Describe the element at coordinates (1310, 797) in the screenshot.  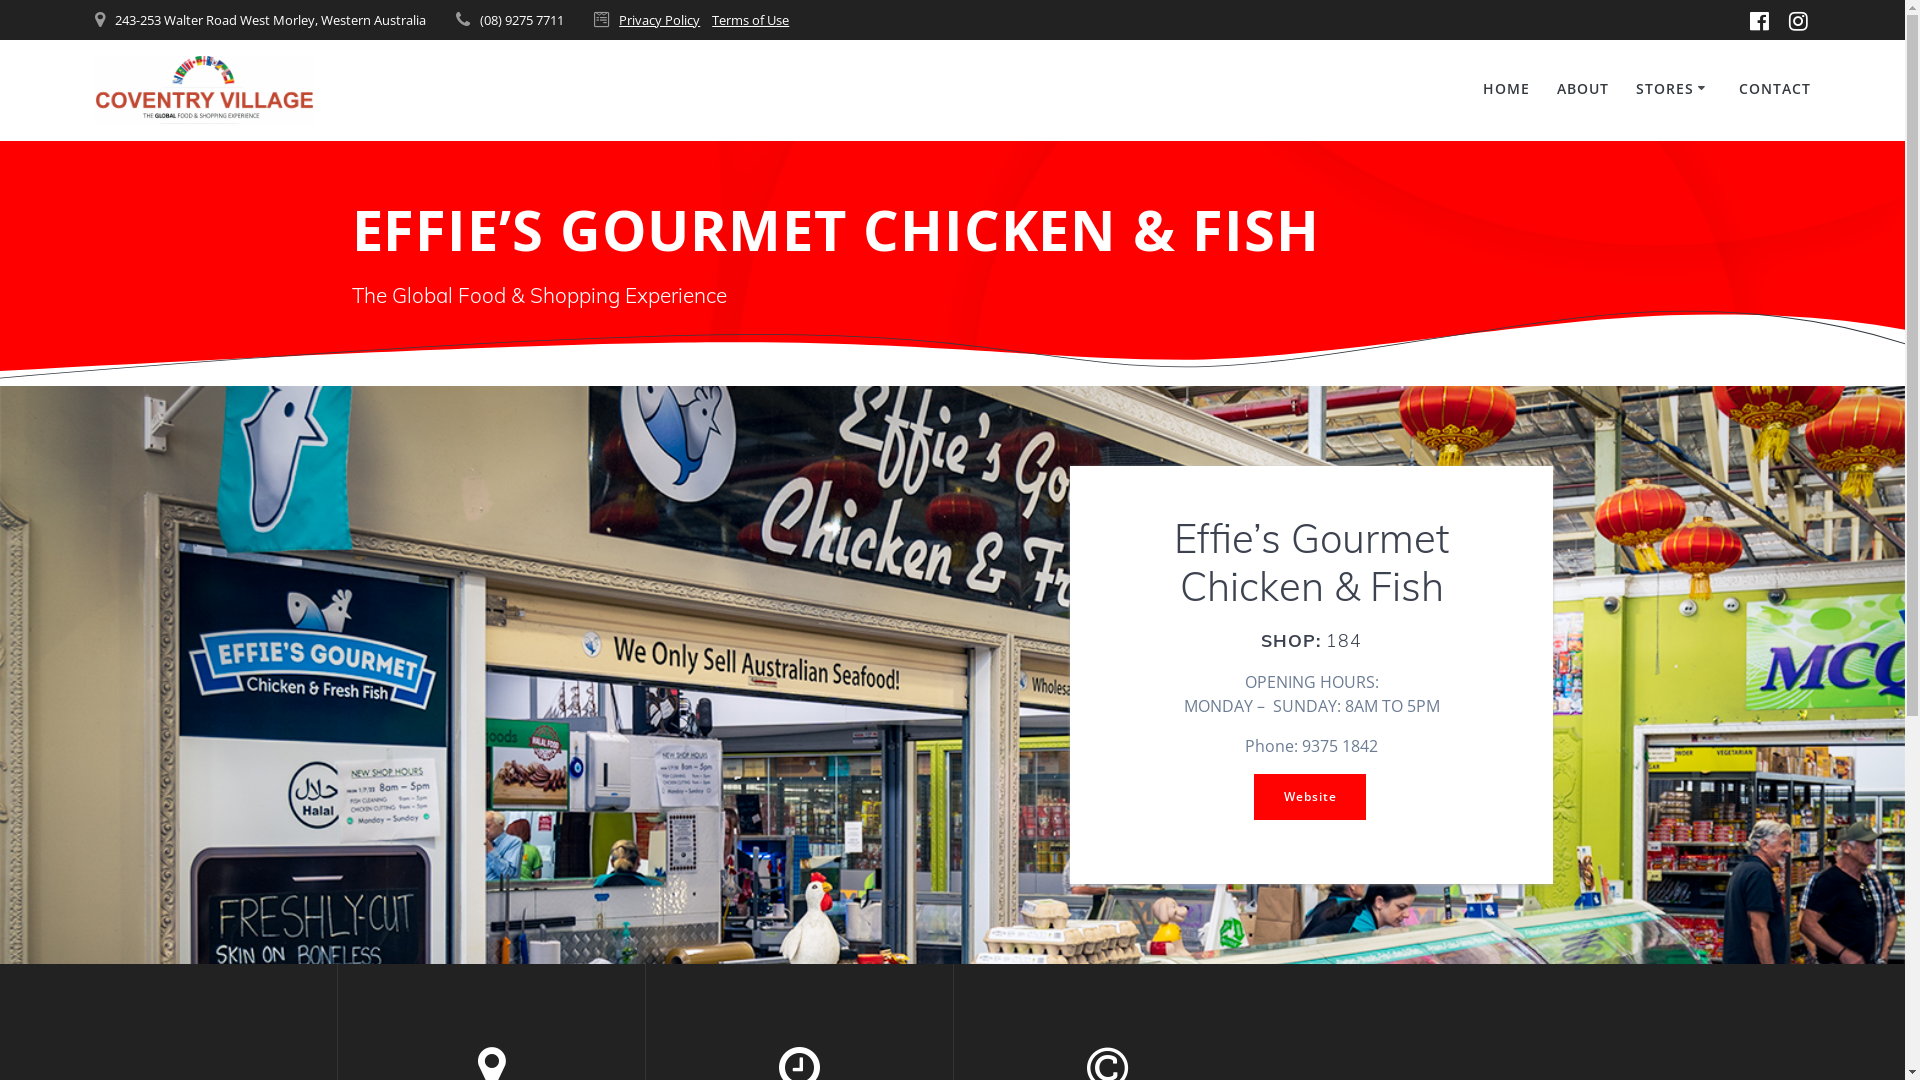
I see `Website` at that location.